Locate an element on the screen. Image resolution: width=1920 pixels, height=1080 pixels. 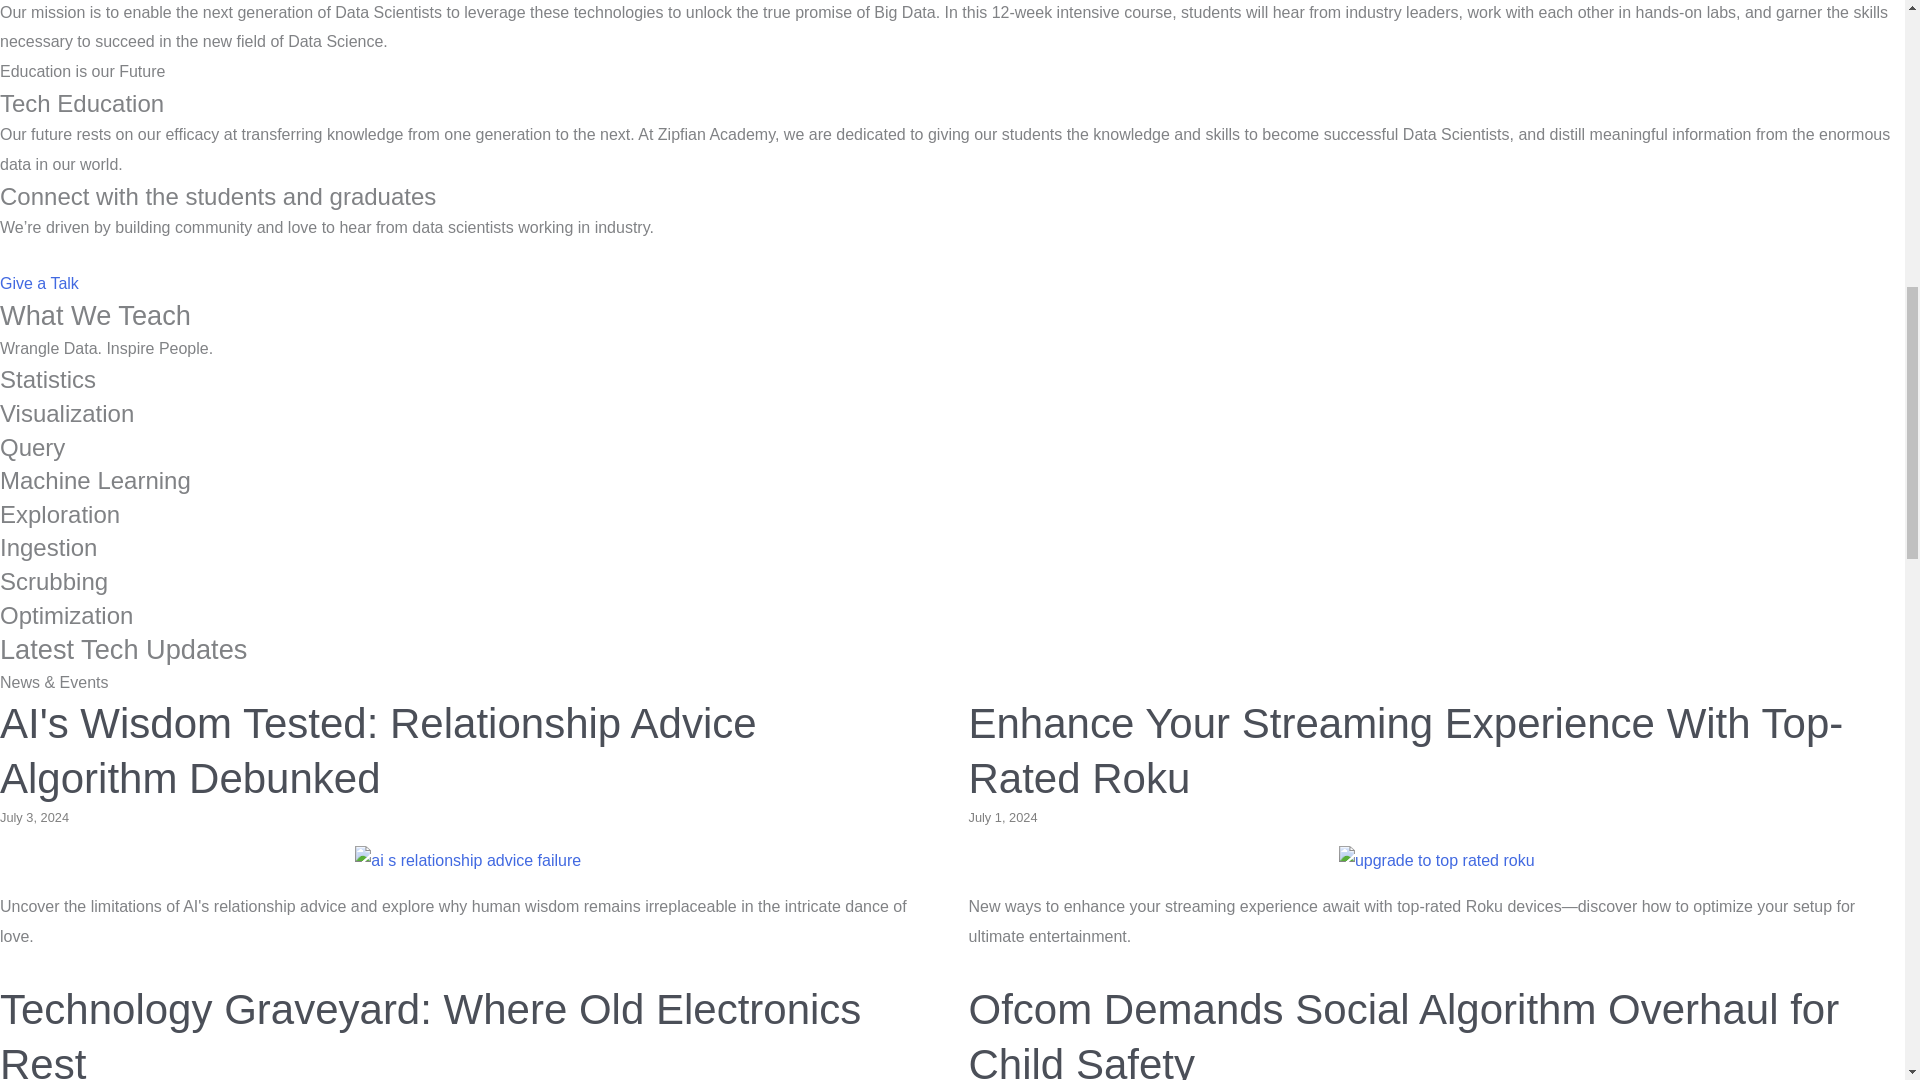
9:14 pm is located at coordinates (1002, 818).